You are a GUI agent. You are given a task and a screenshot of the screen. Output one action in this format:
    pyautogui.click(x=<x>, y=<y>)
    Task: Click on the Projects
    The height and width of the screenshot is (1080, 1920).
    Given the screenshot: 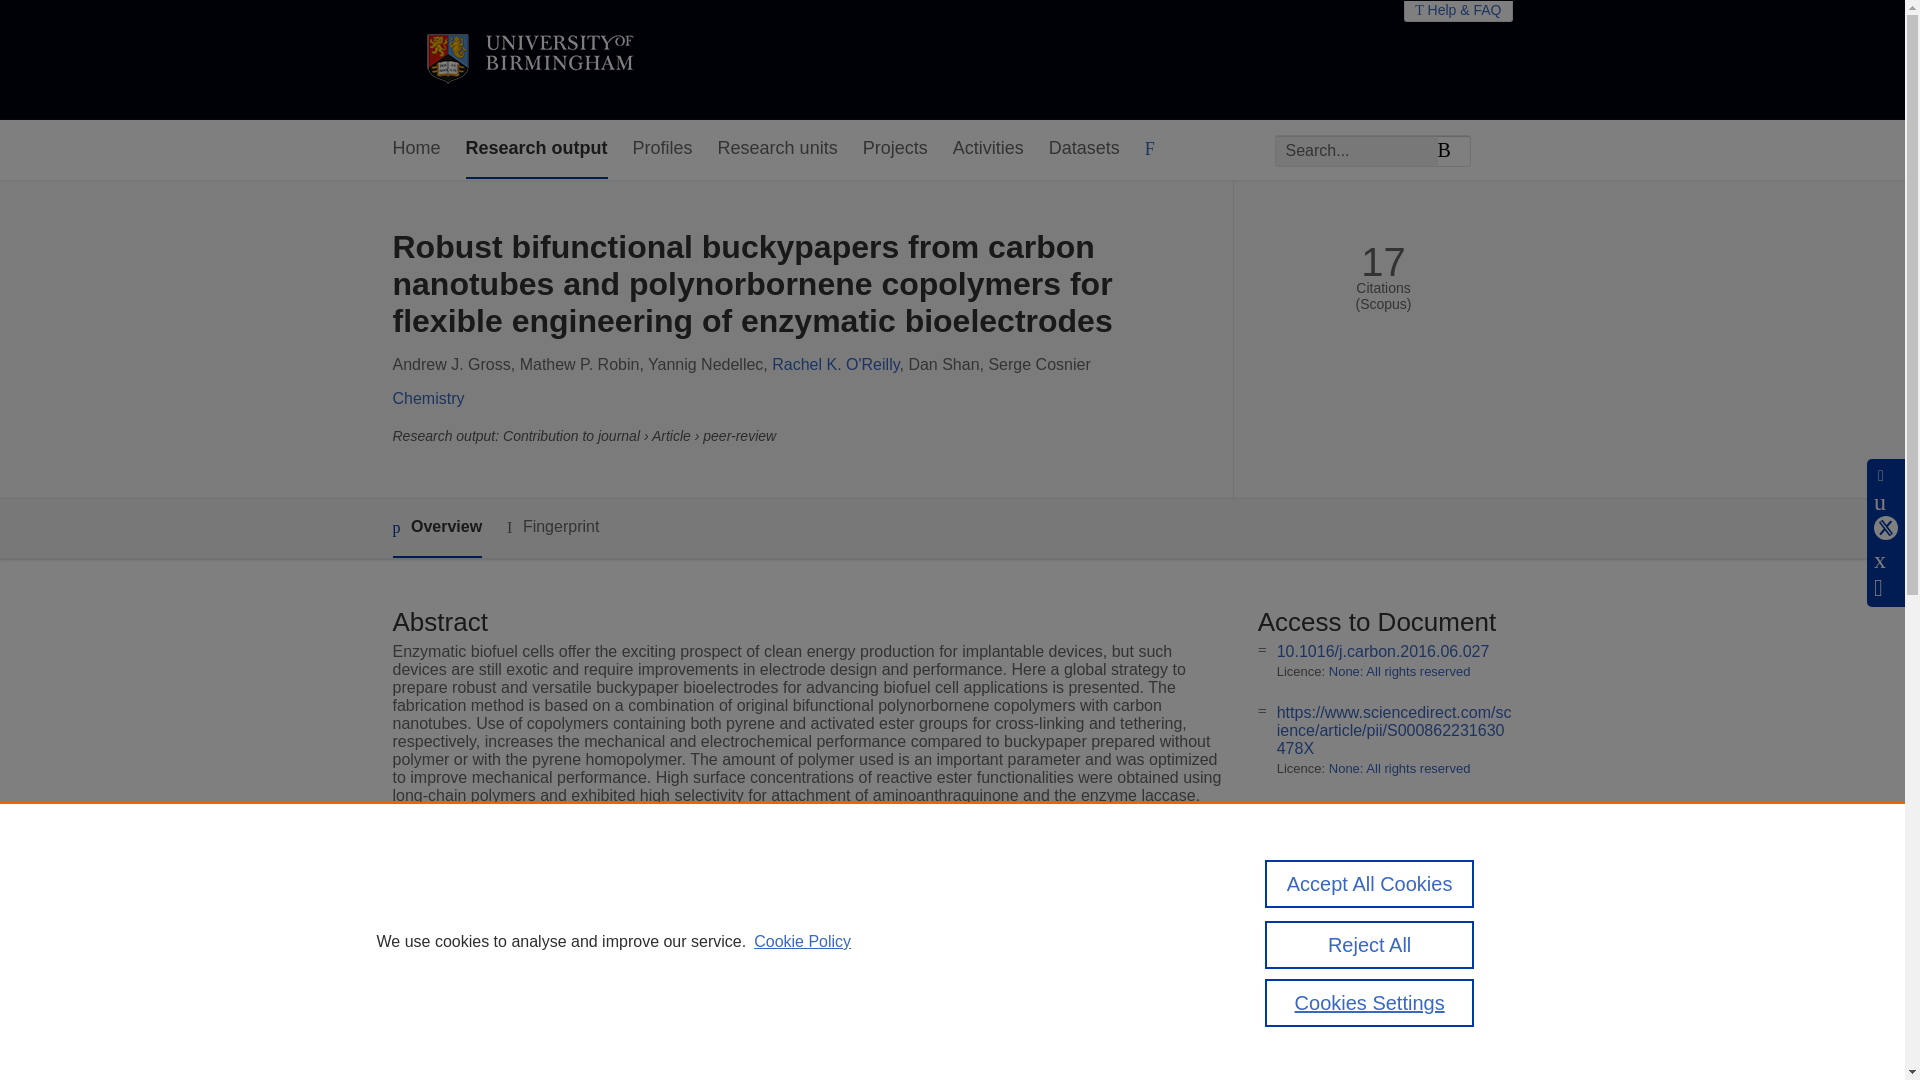 What is the action you would take?
    pyautogui.click(x=894, y=149)
    